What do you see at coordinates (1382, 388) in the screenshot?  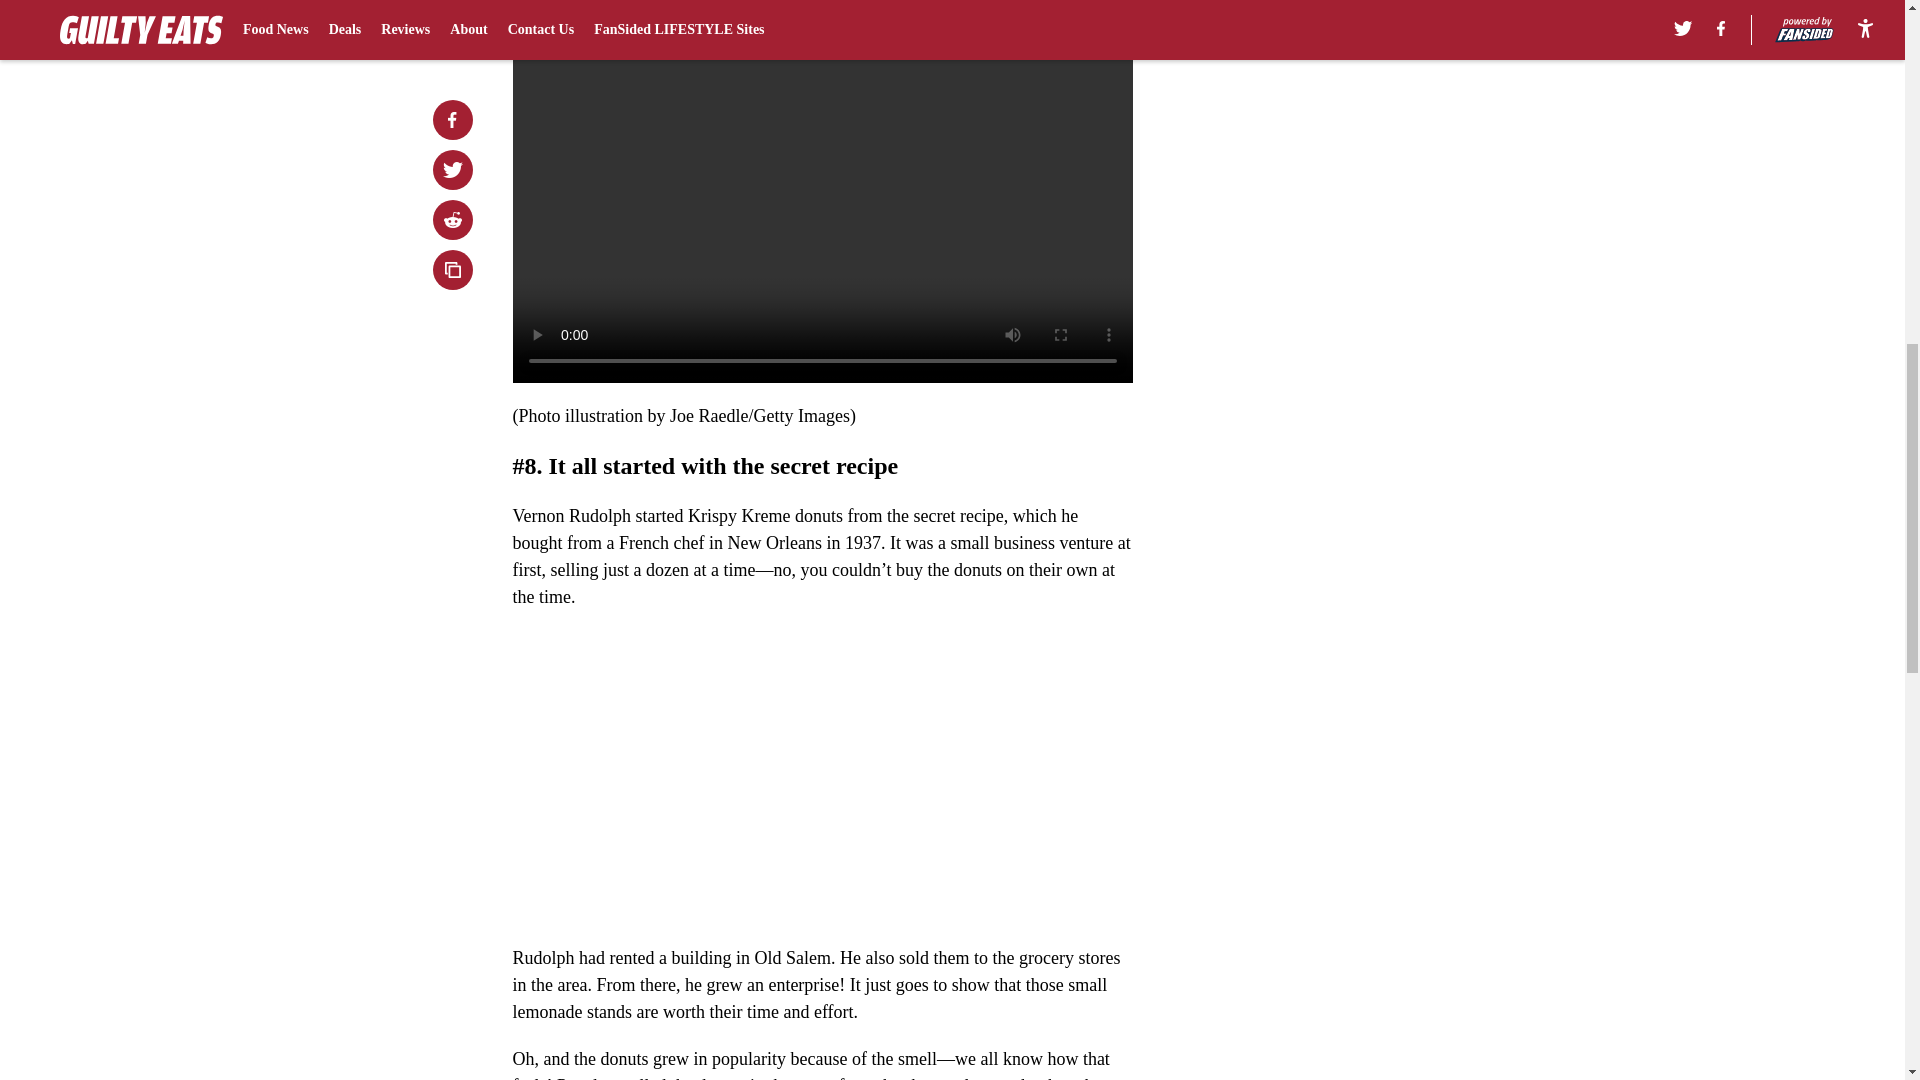 I see `3rd party ad content` at bounding box center [1382, 388].